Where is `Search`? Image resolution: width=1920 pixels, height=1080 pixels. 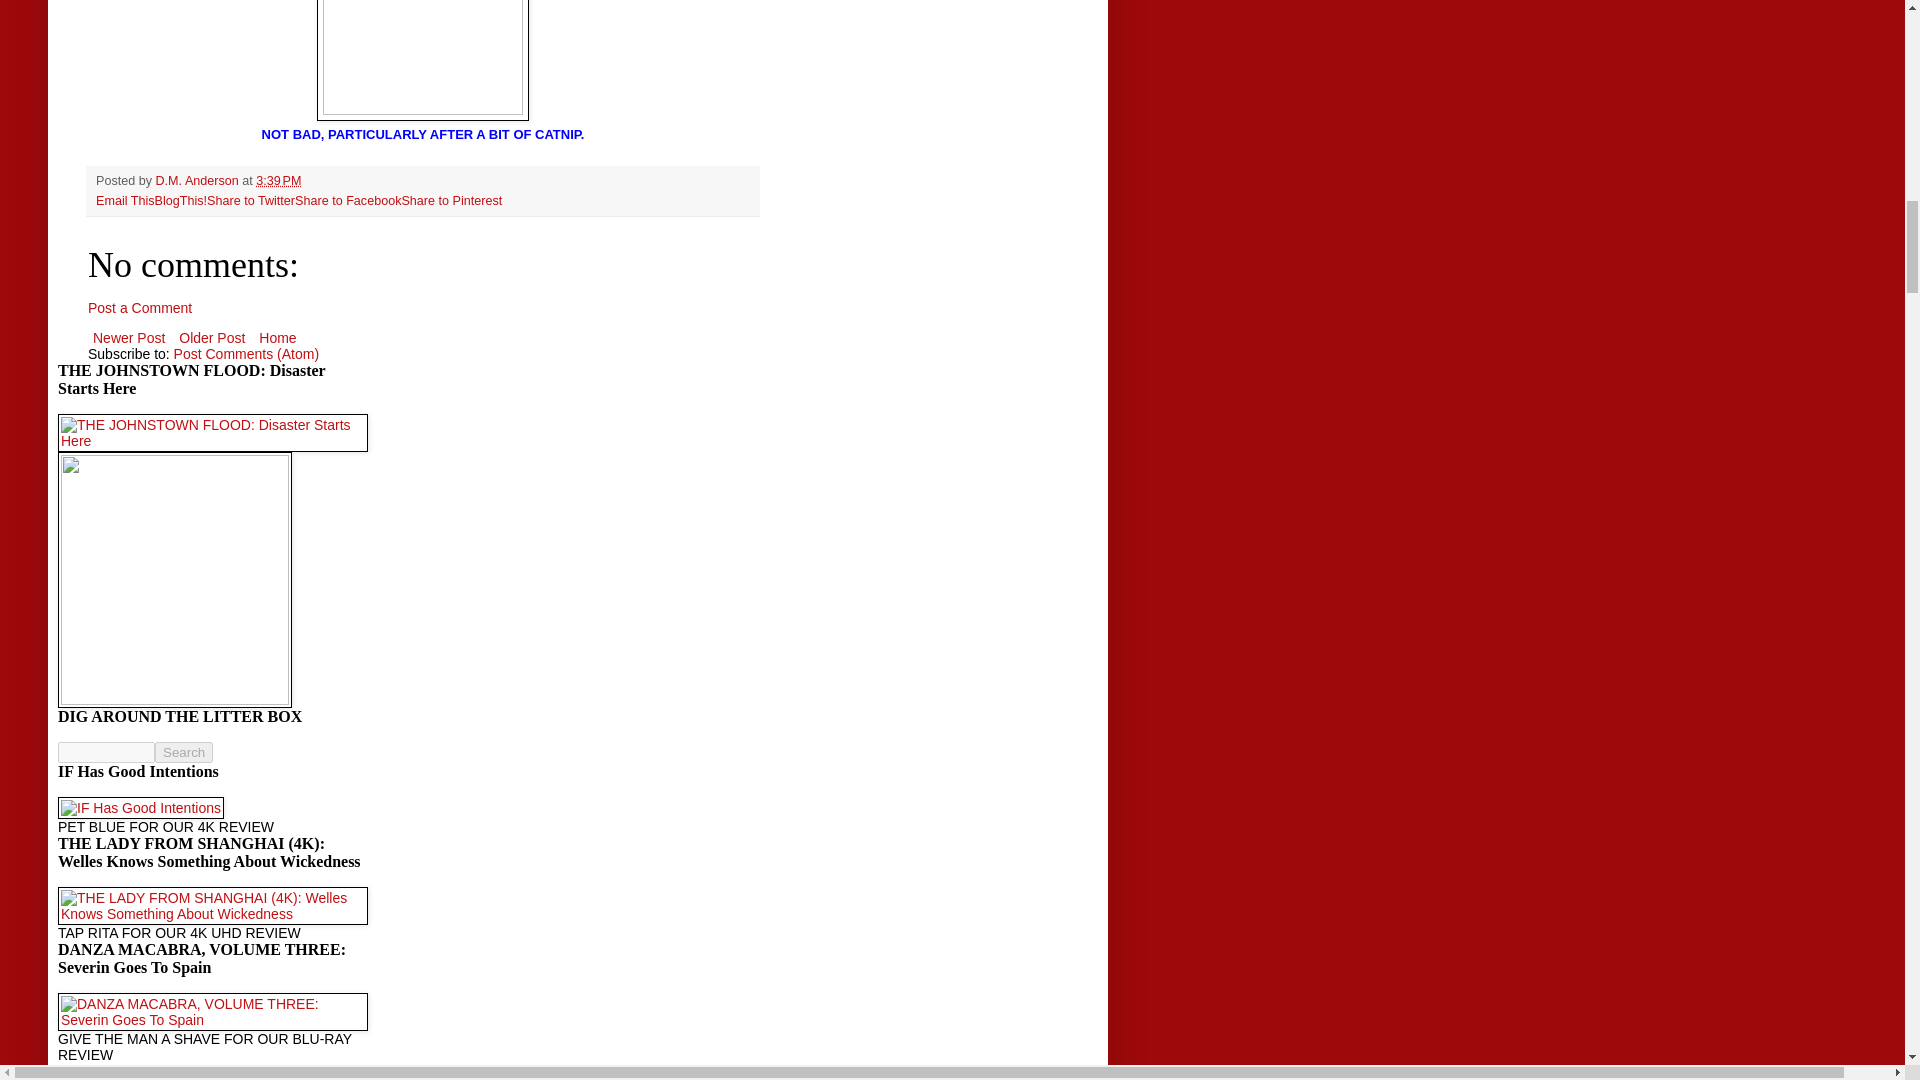
Search is located at coordinates (184, 752).